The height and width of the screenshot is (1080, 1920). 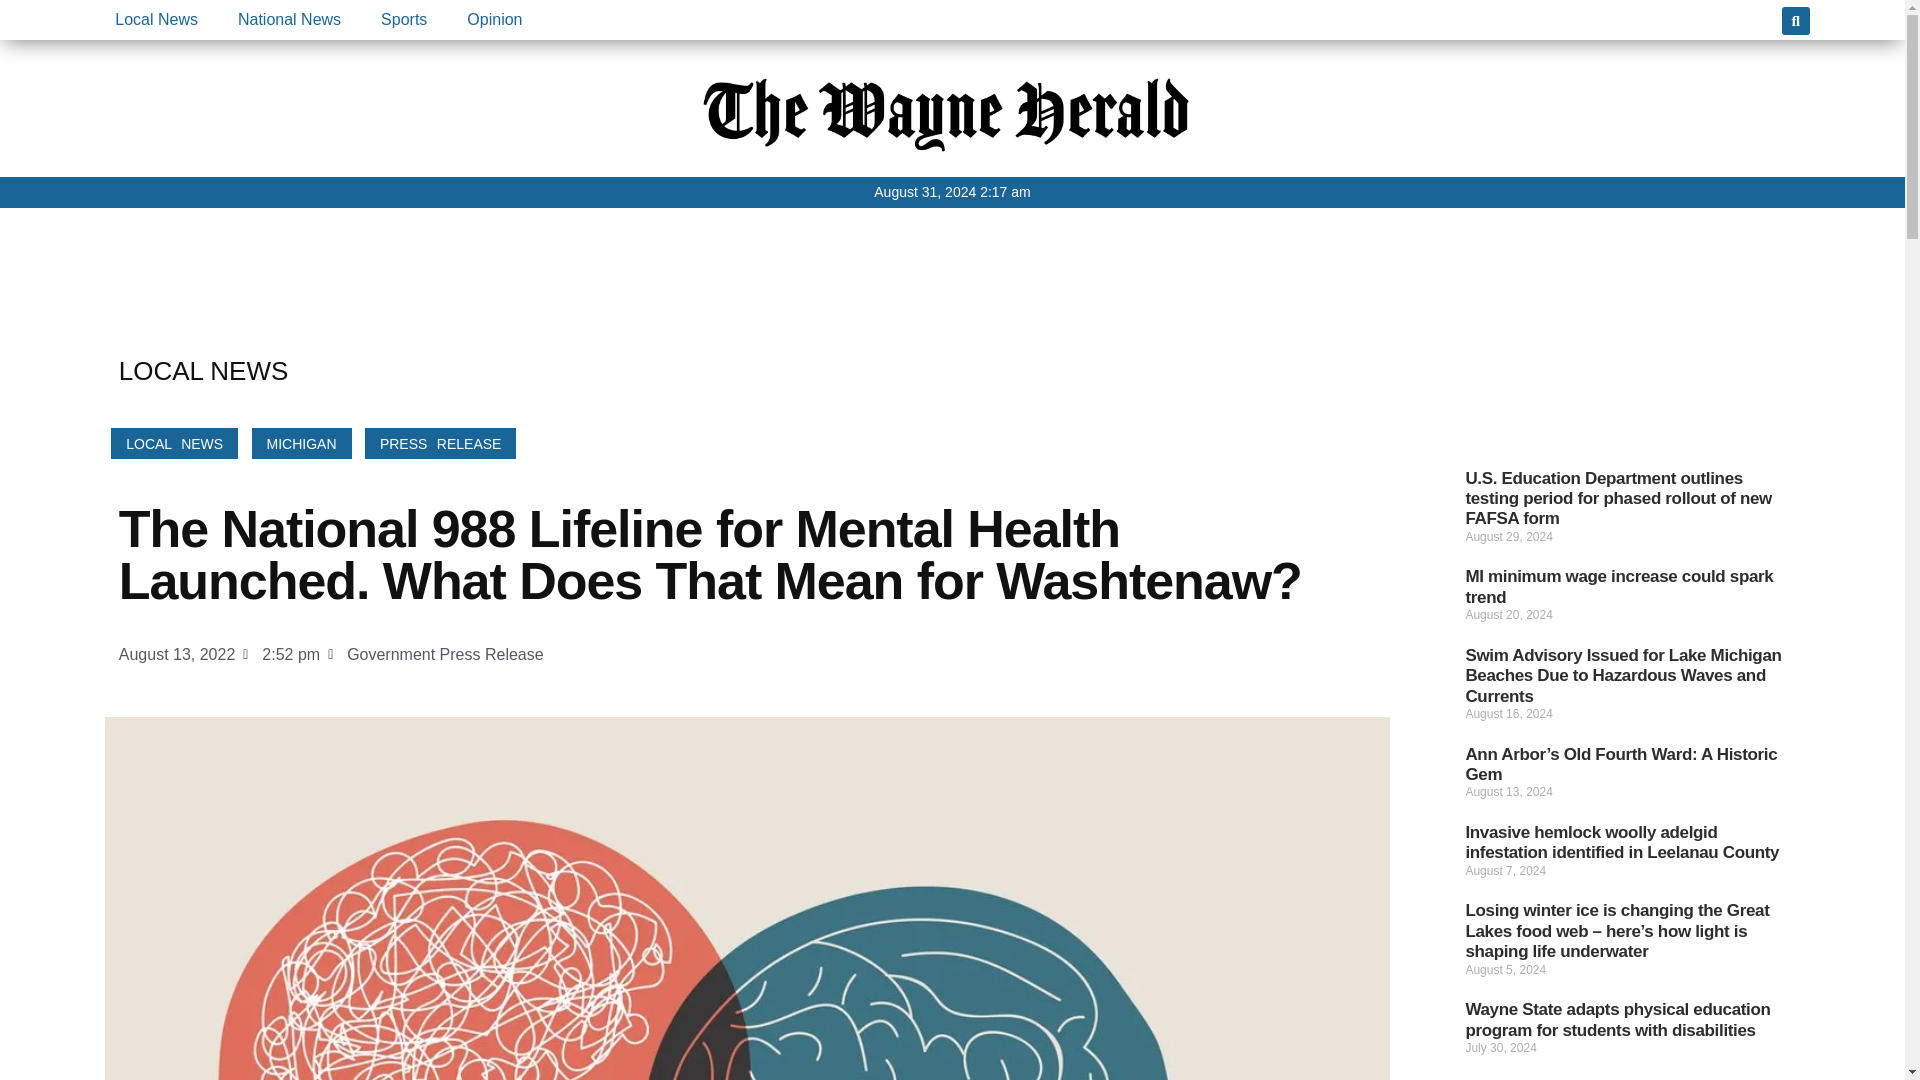 I want to click on MICHIGAN, so click(x=301, y=443).